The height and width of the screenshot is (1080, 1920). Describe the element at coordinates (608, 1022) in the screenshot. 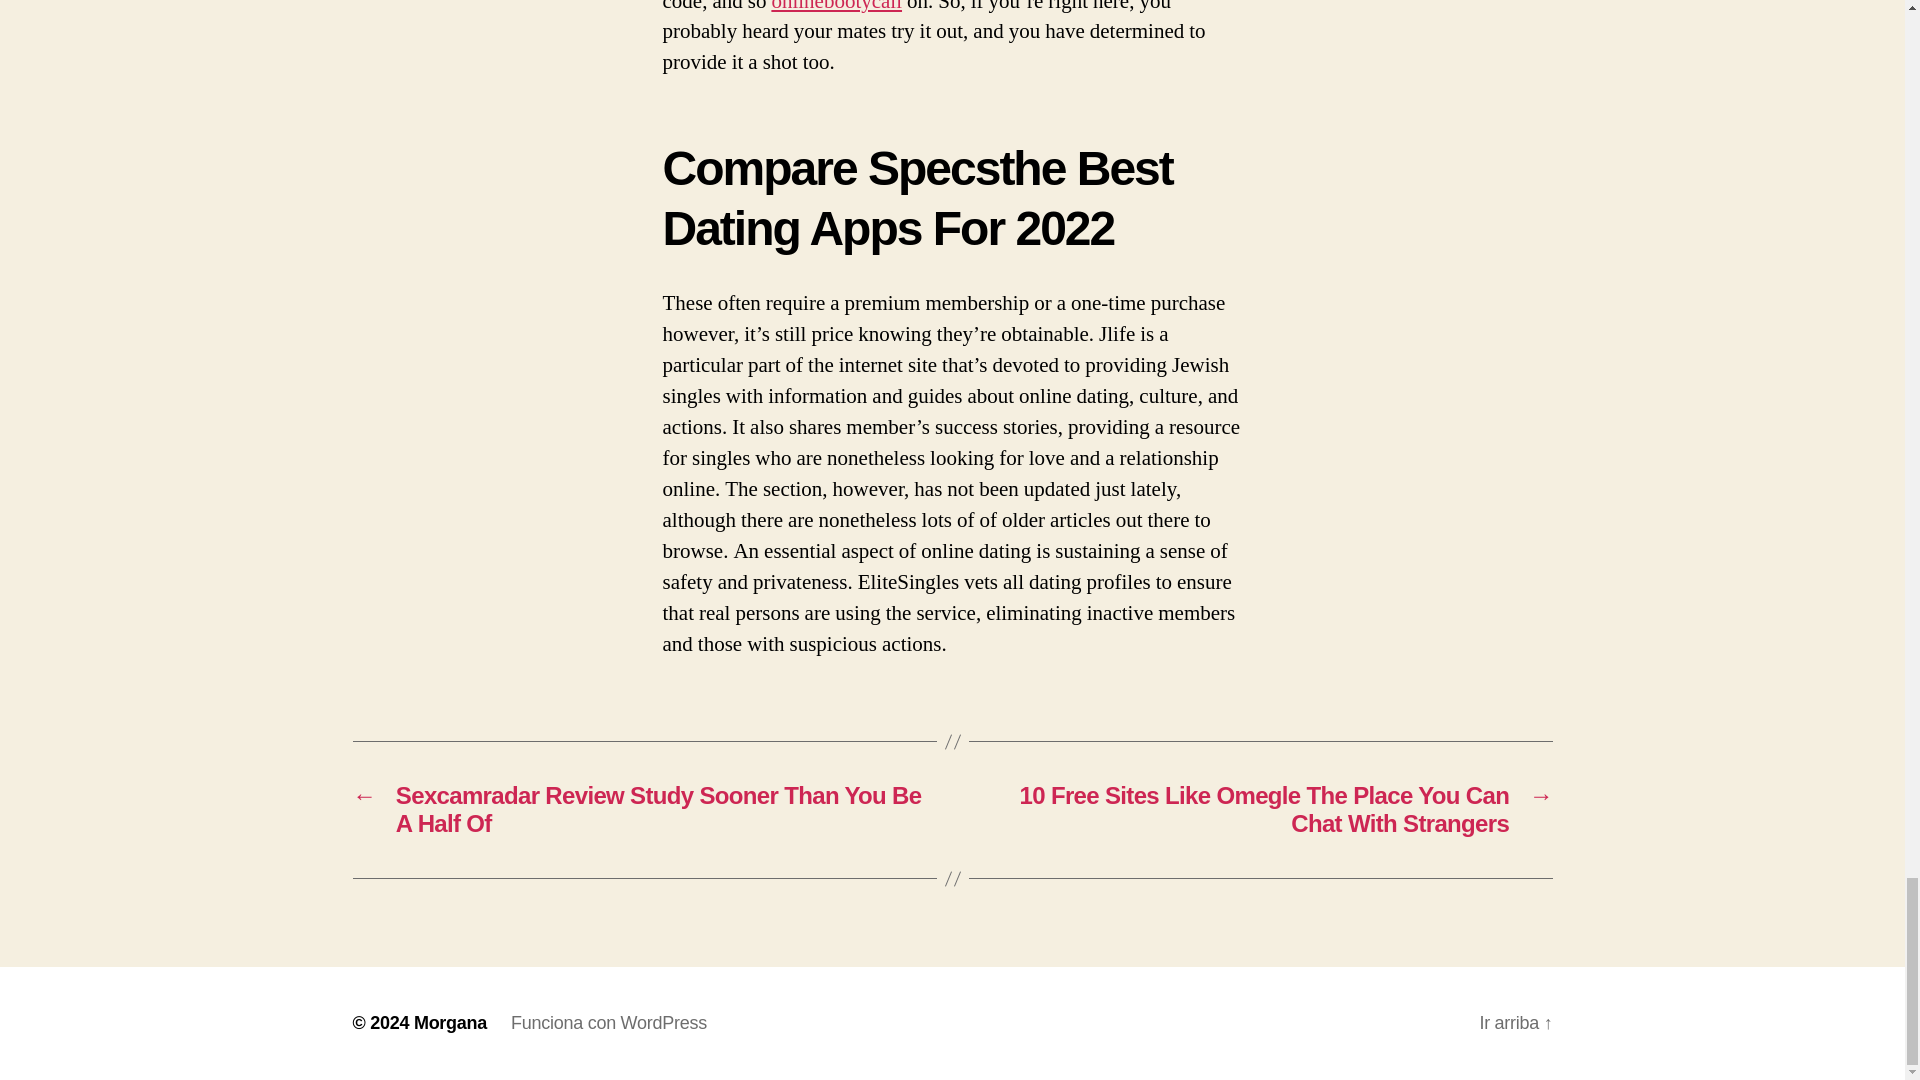

I see `Funciona con WordPress` at that location.